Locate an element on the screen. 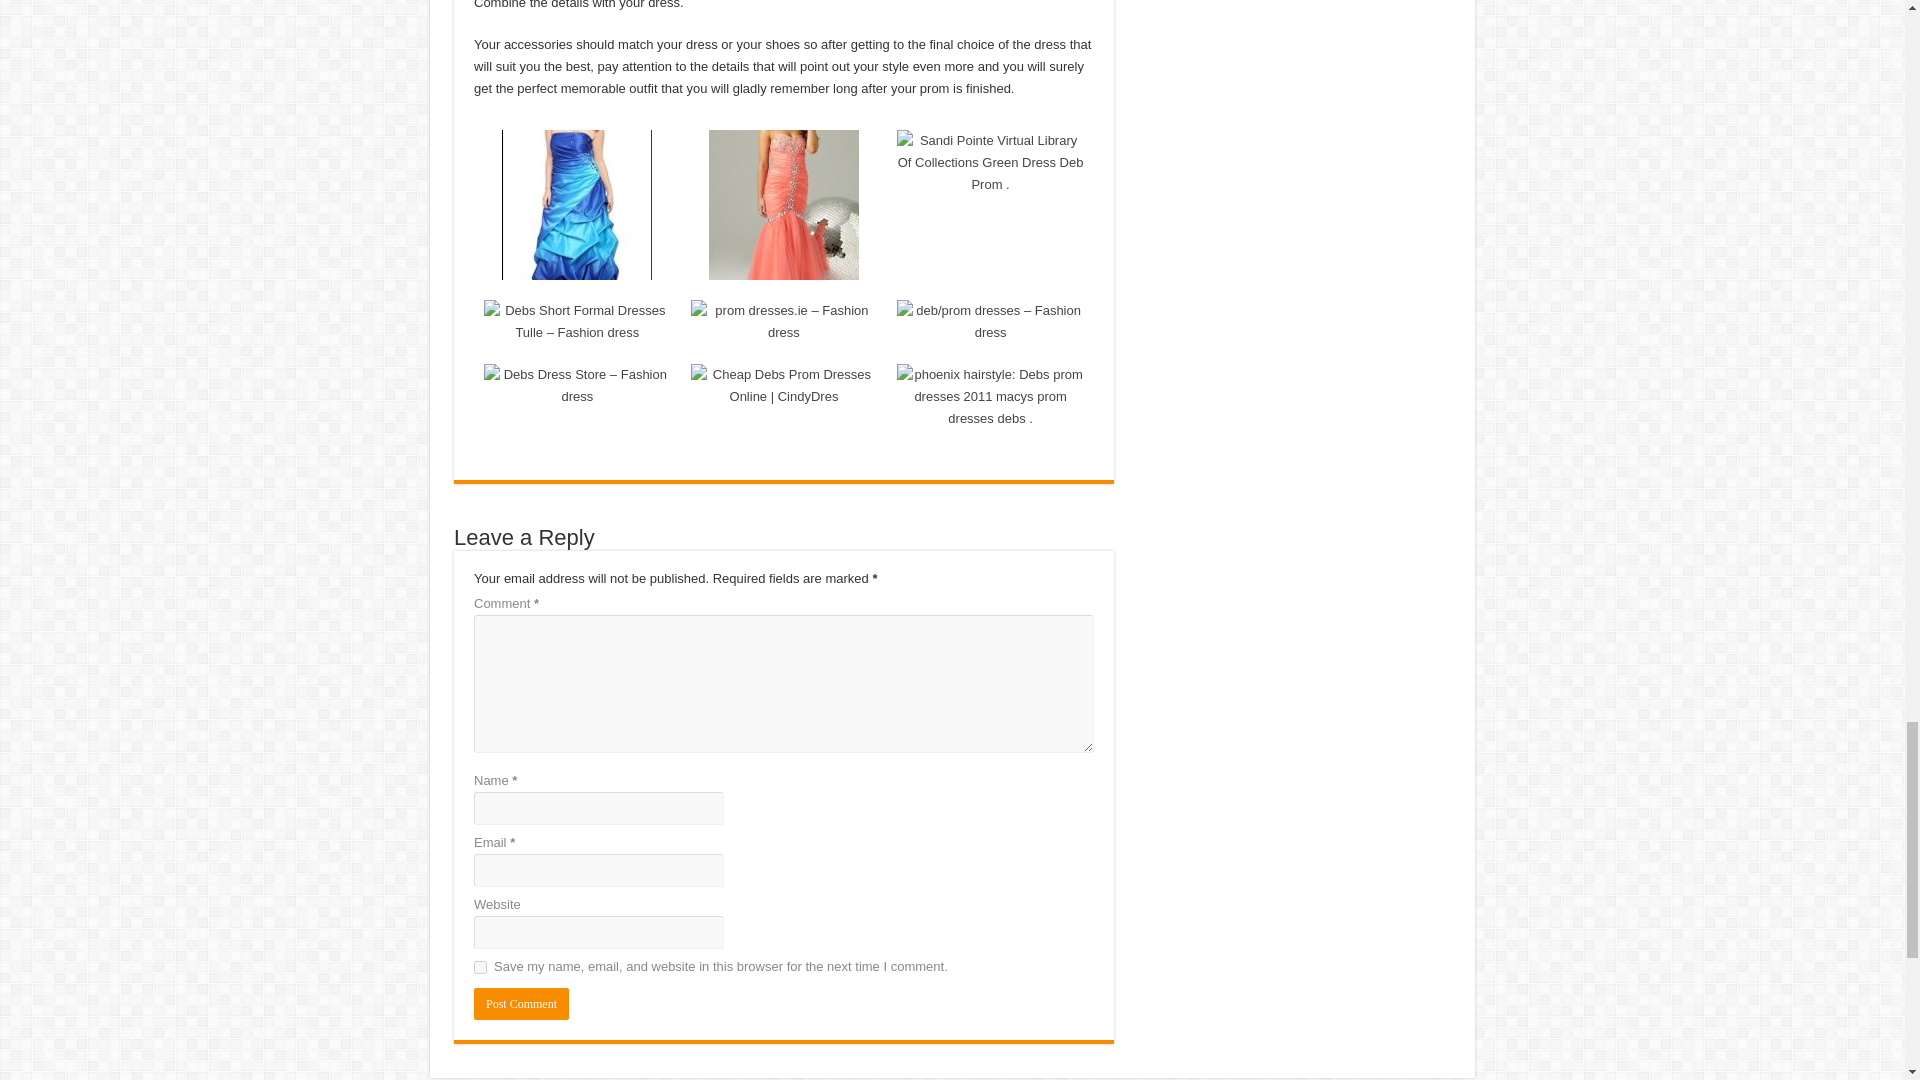  yes is located at coordinates (480, 968).